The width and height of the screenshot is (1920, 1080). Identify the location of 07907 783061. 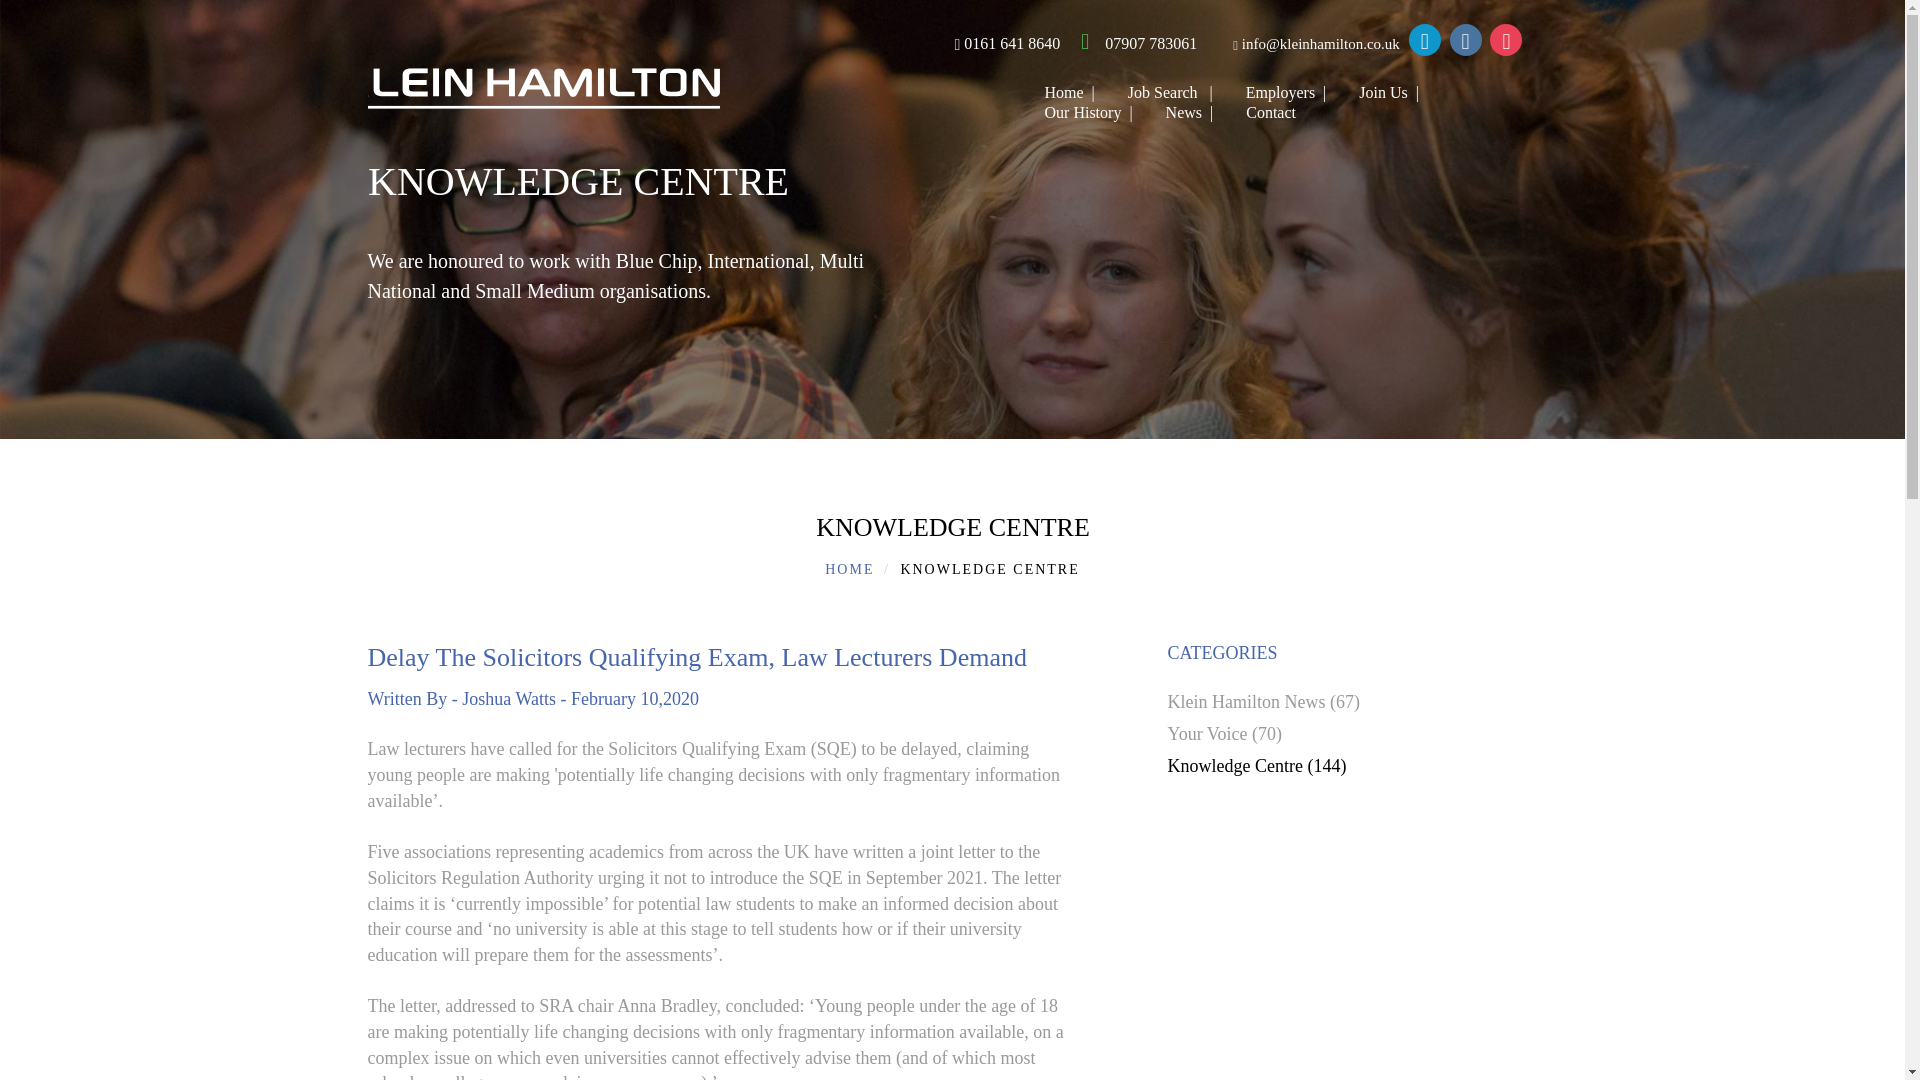
(1132, 42).